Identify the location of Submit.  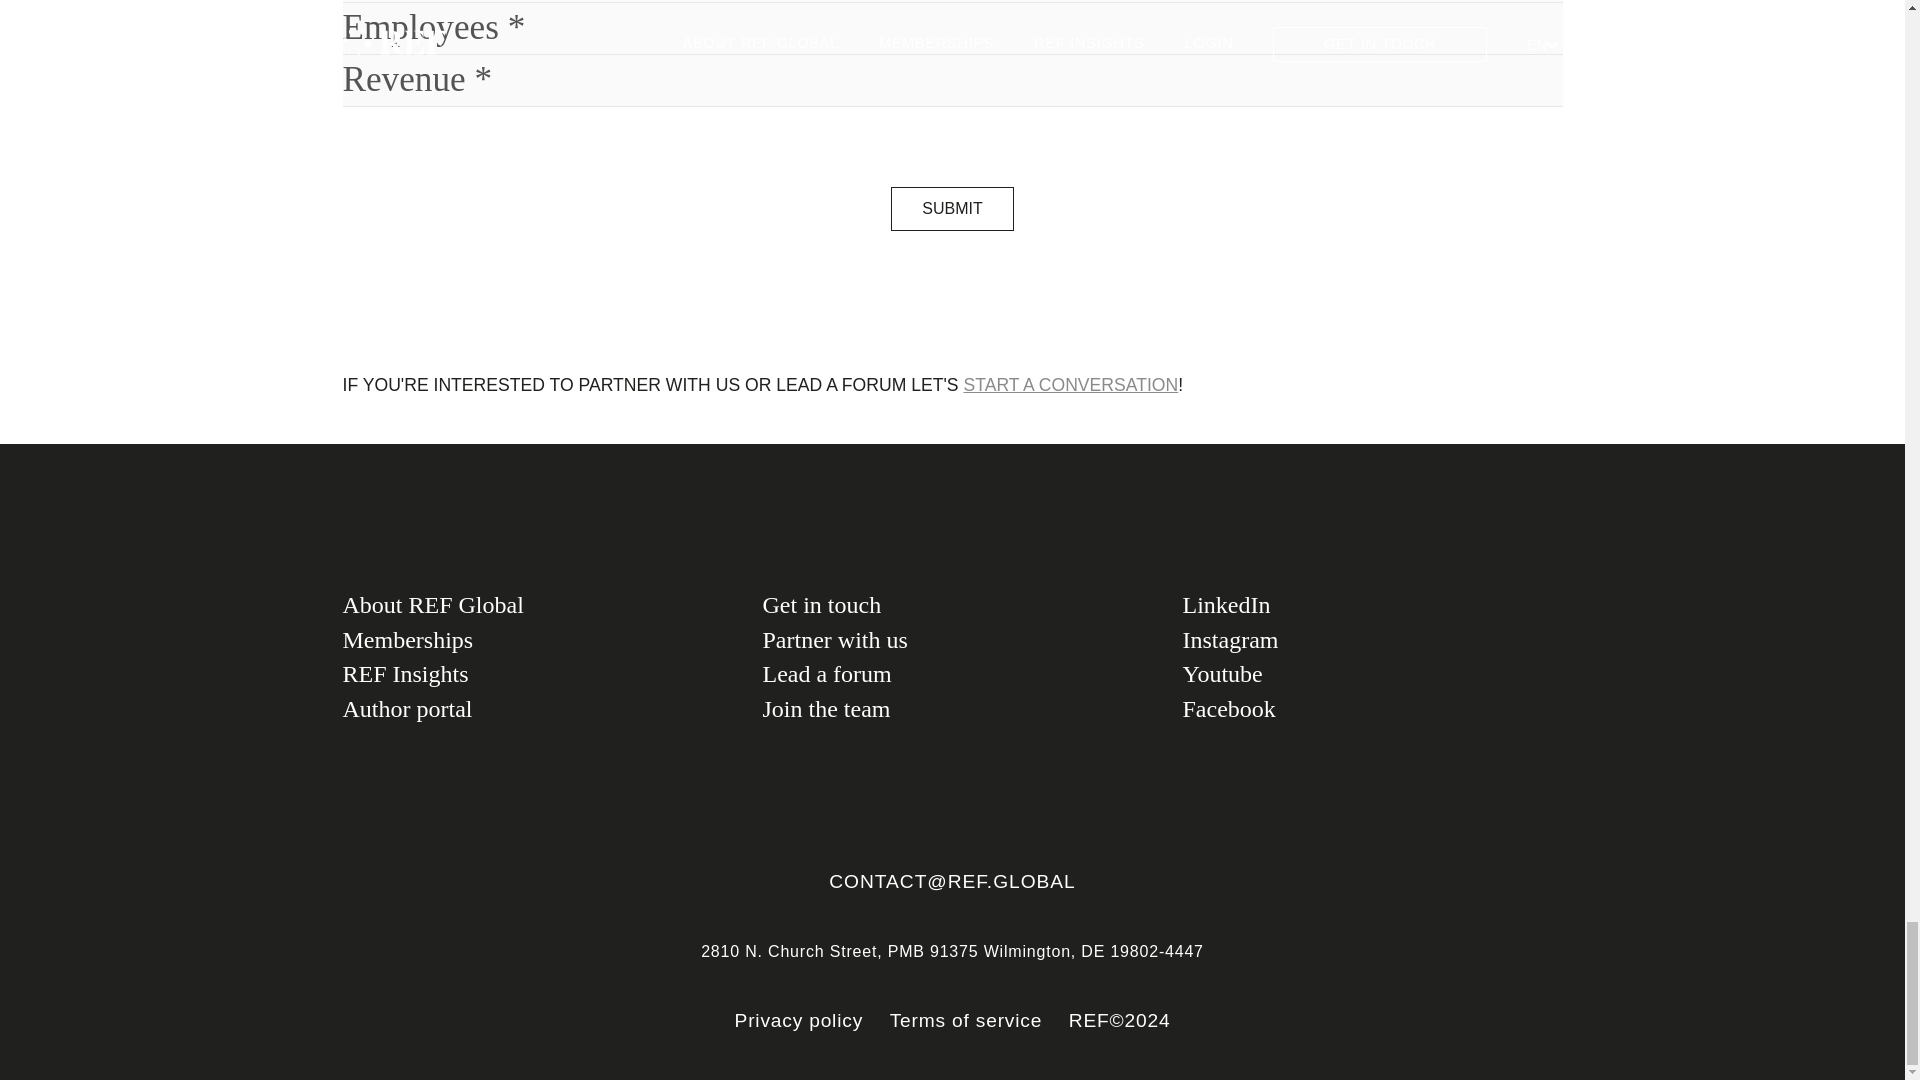
(952, 208).